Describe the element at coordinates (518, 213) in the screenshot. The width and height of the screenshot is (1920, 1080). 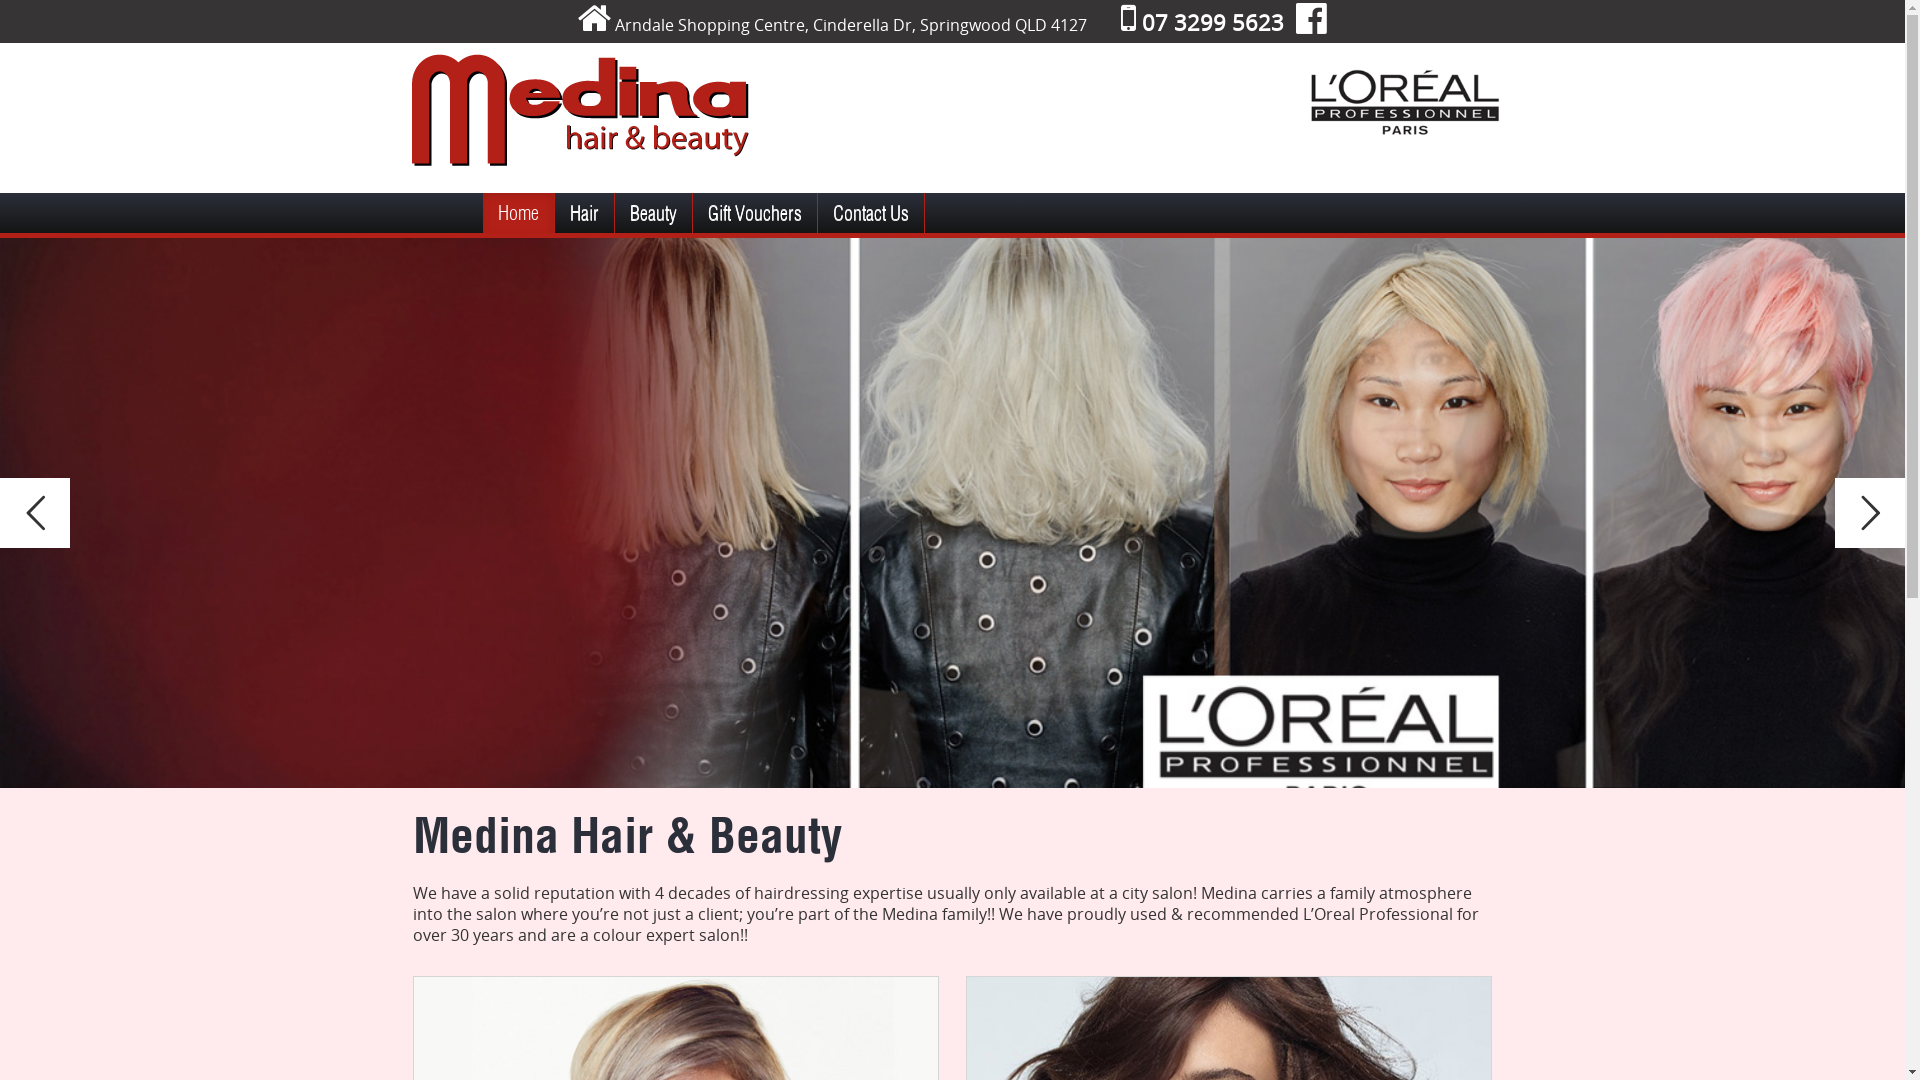
I see `Home` at that location.